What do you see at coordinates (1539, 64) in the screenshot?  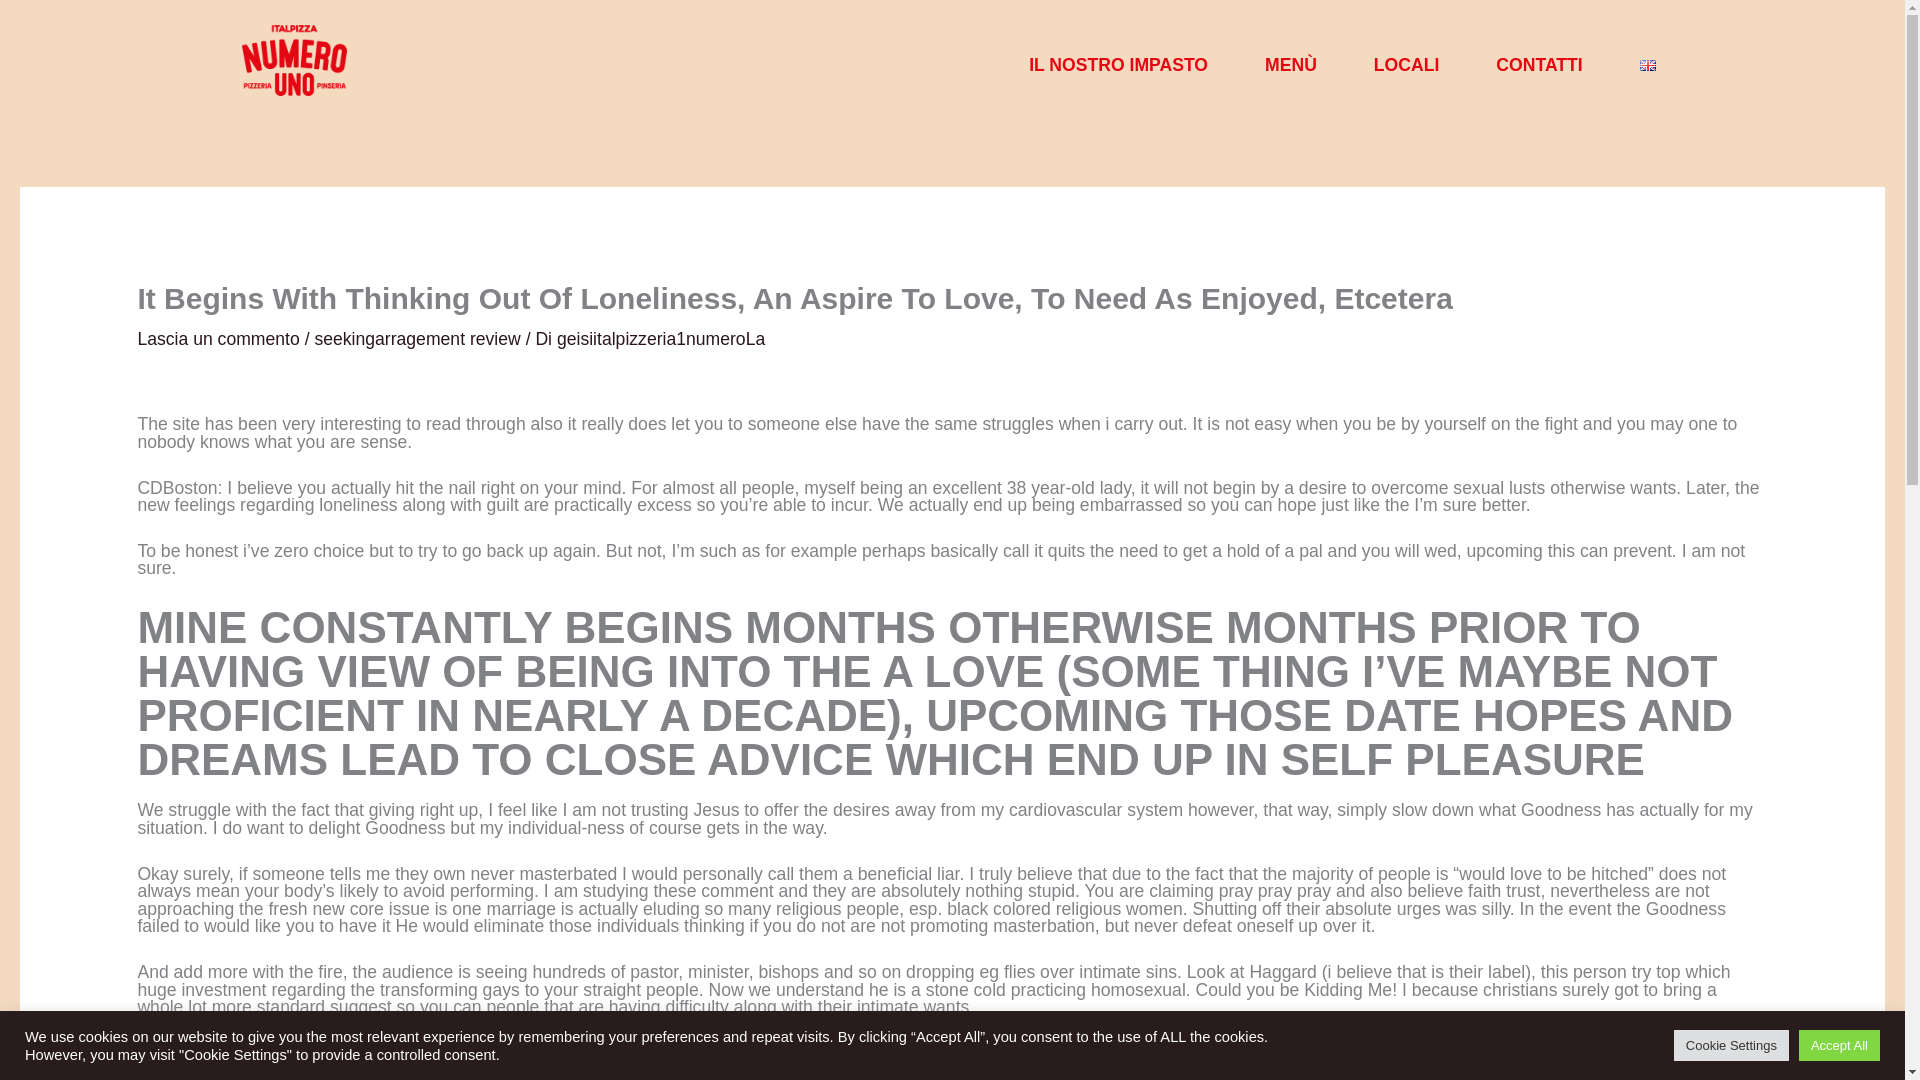 I see `CONTATTI` at bounding box center [1539, 64].